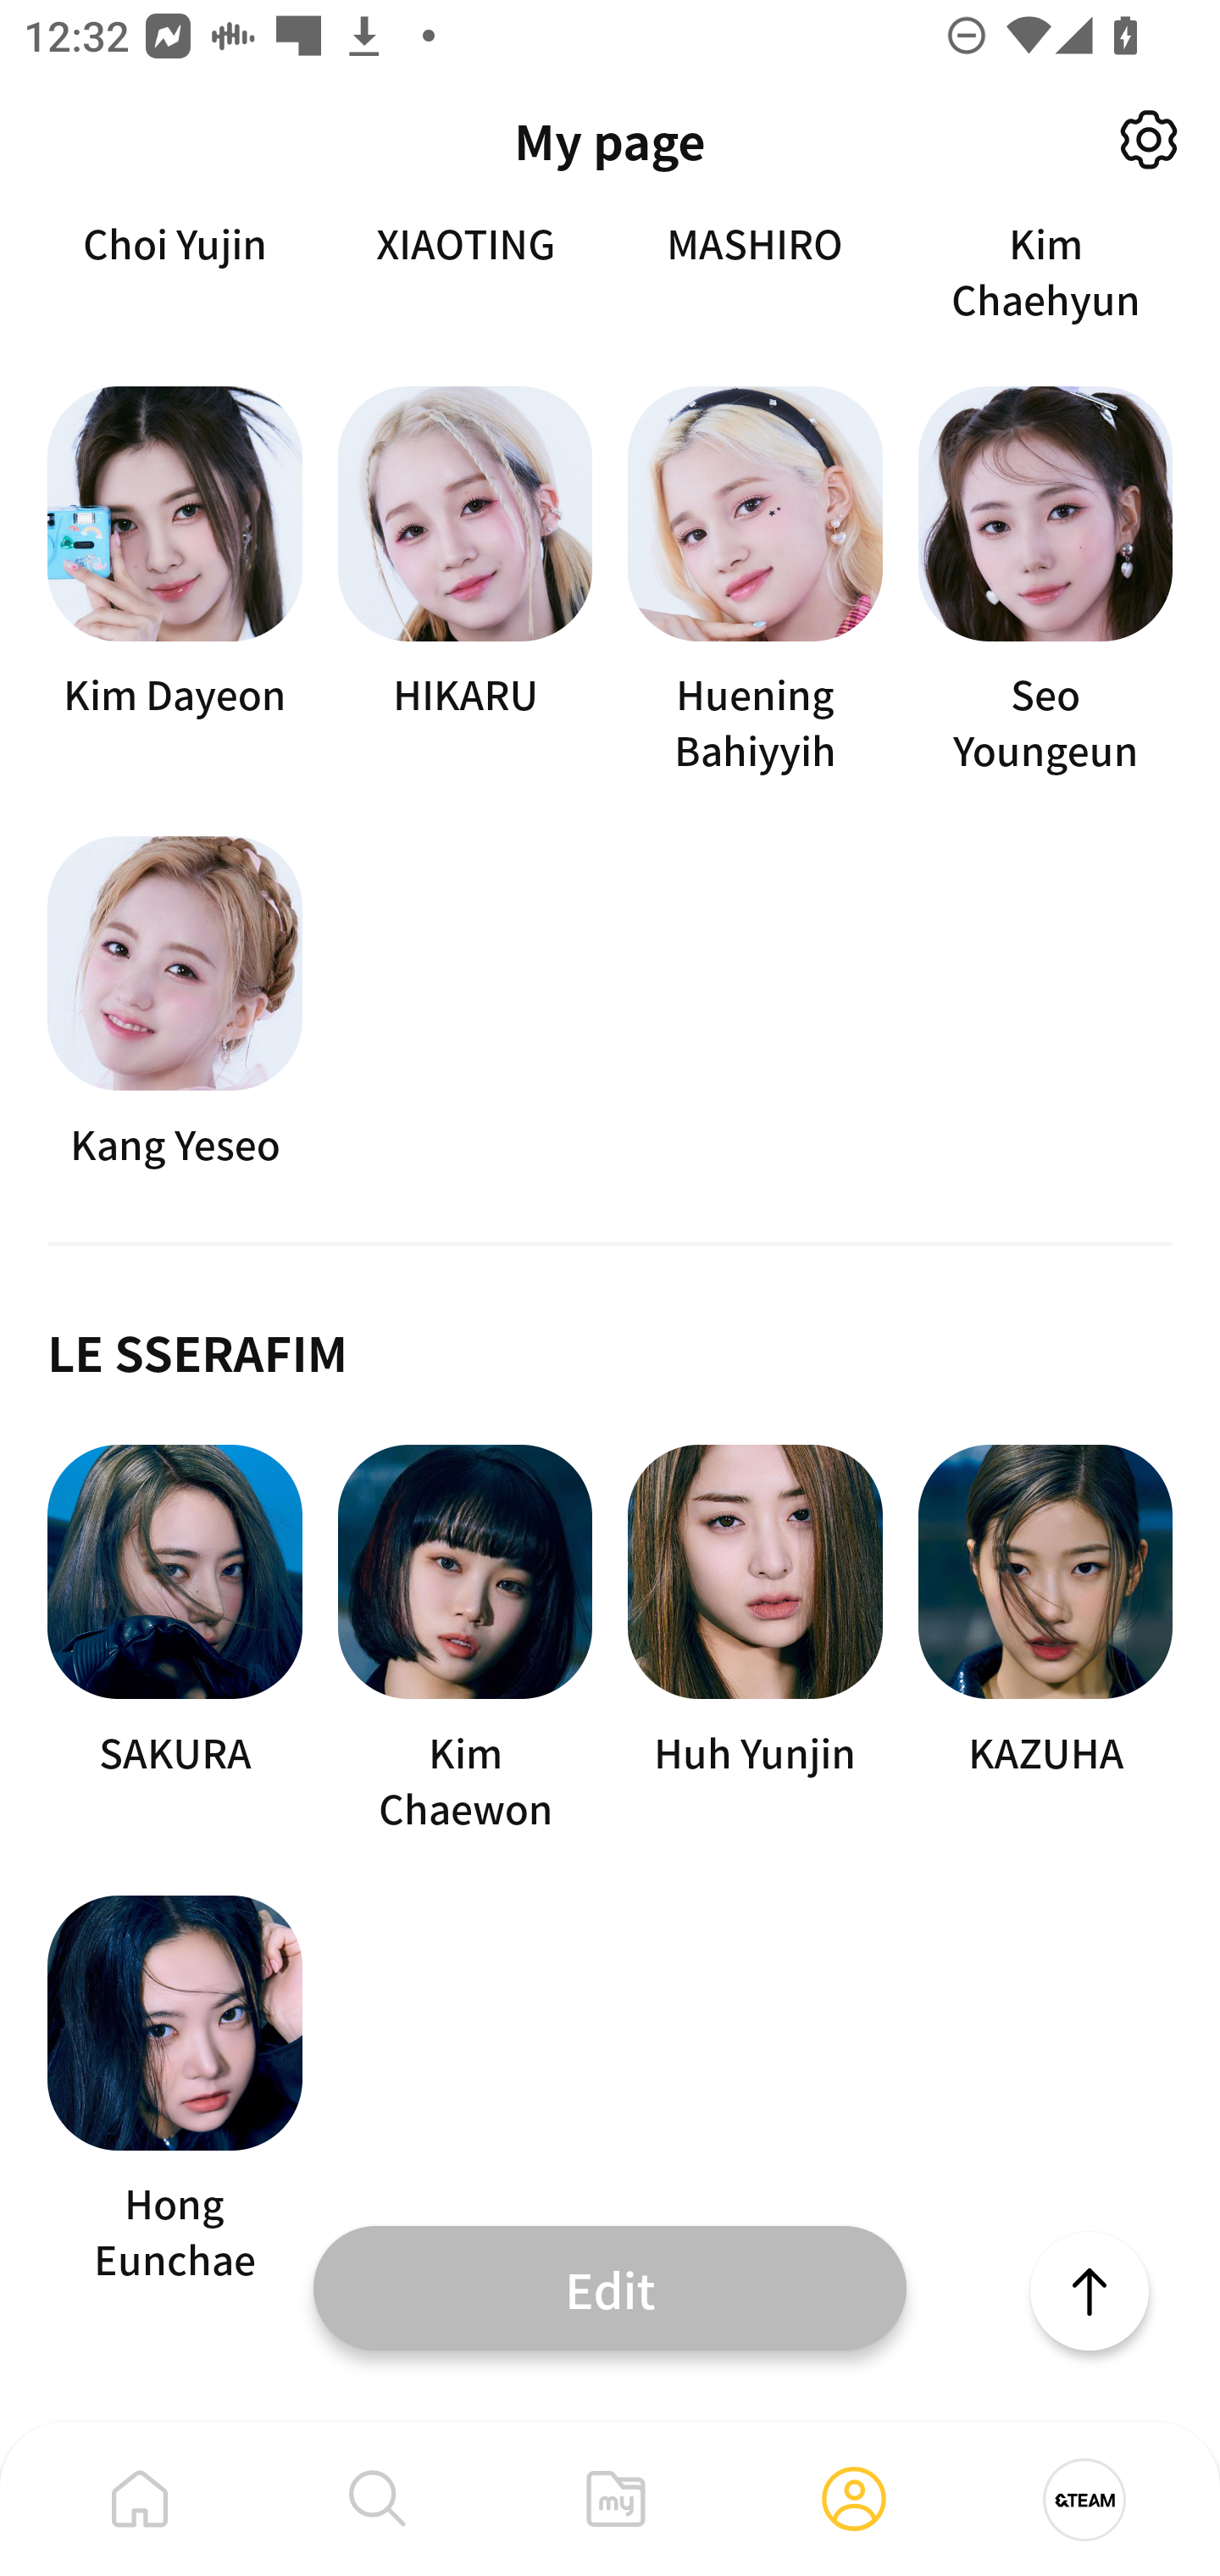 The image size is (1220, 2576). What do you see at coordinates (175, 2091) in the screenshot?
I see `Hong Eunchae` at bounding box center [175, 2091].